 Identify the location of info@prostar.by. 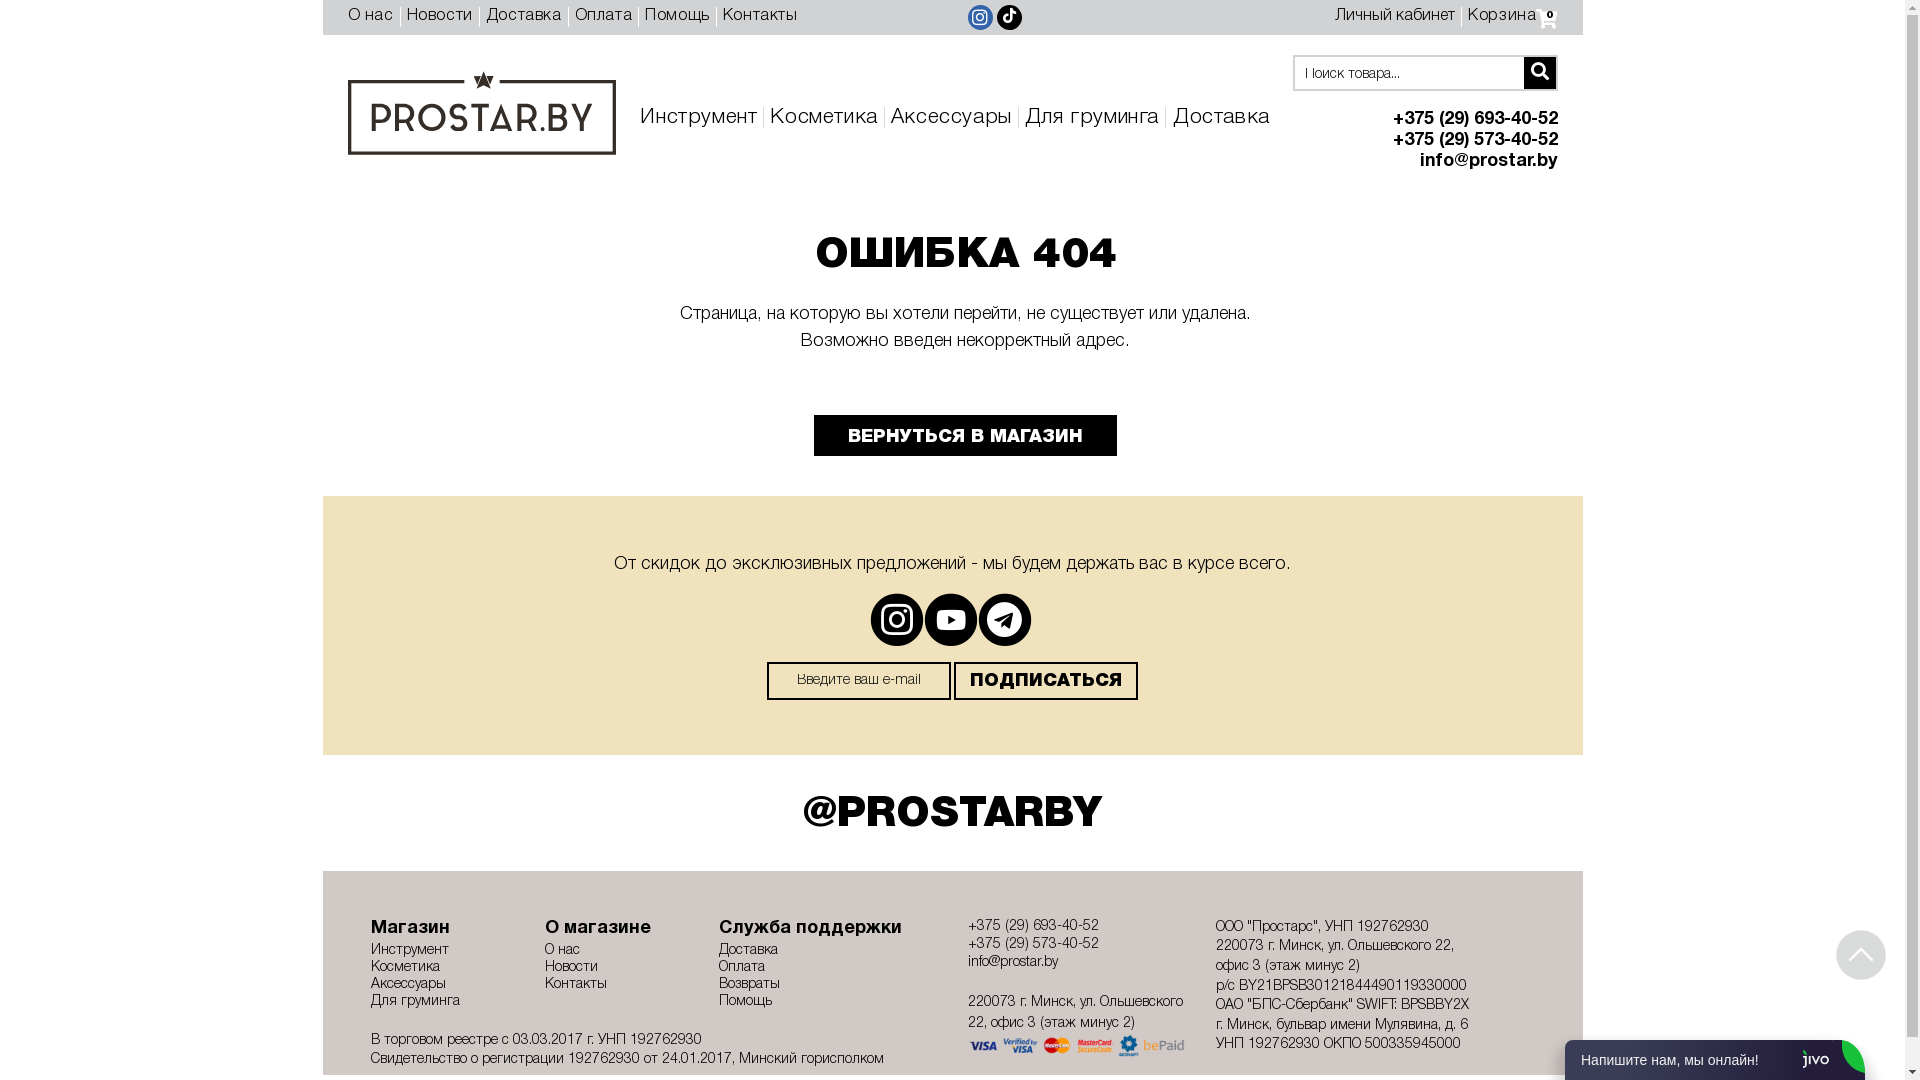
(1078, 963).